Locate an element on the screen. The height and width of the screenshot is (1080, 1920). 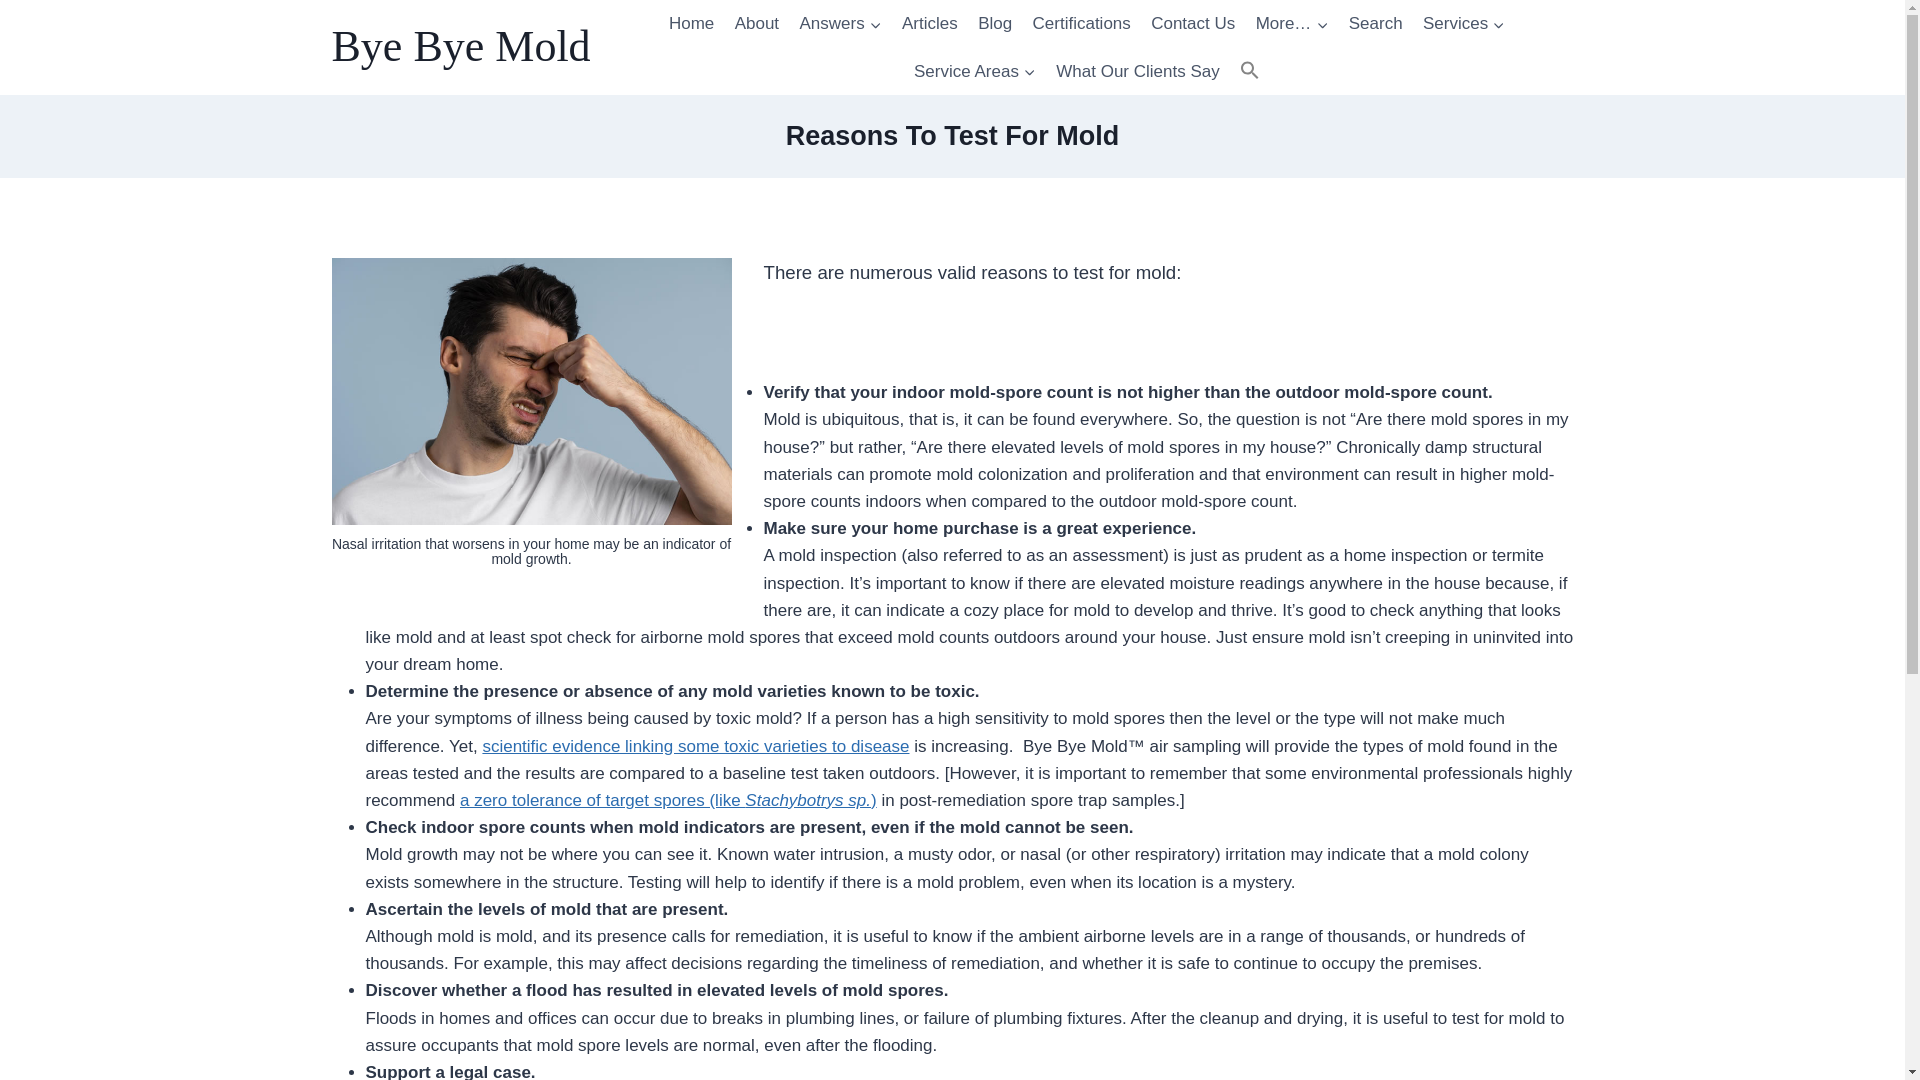
Contact Us is located at coordinates (1192, 24).